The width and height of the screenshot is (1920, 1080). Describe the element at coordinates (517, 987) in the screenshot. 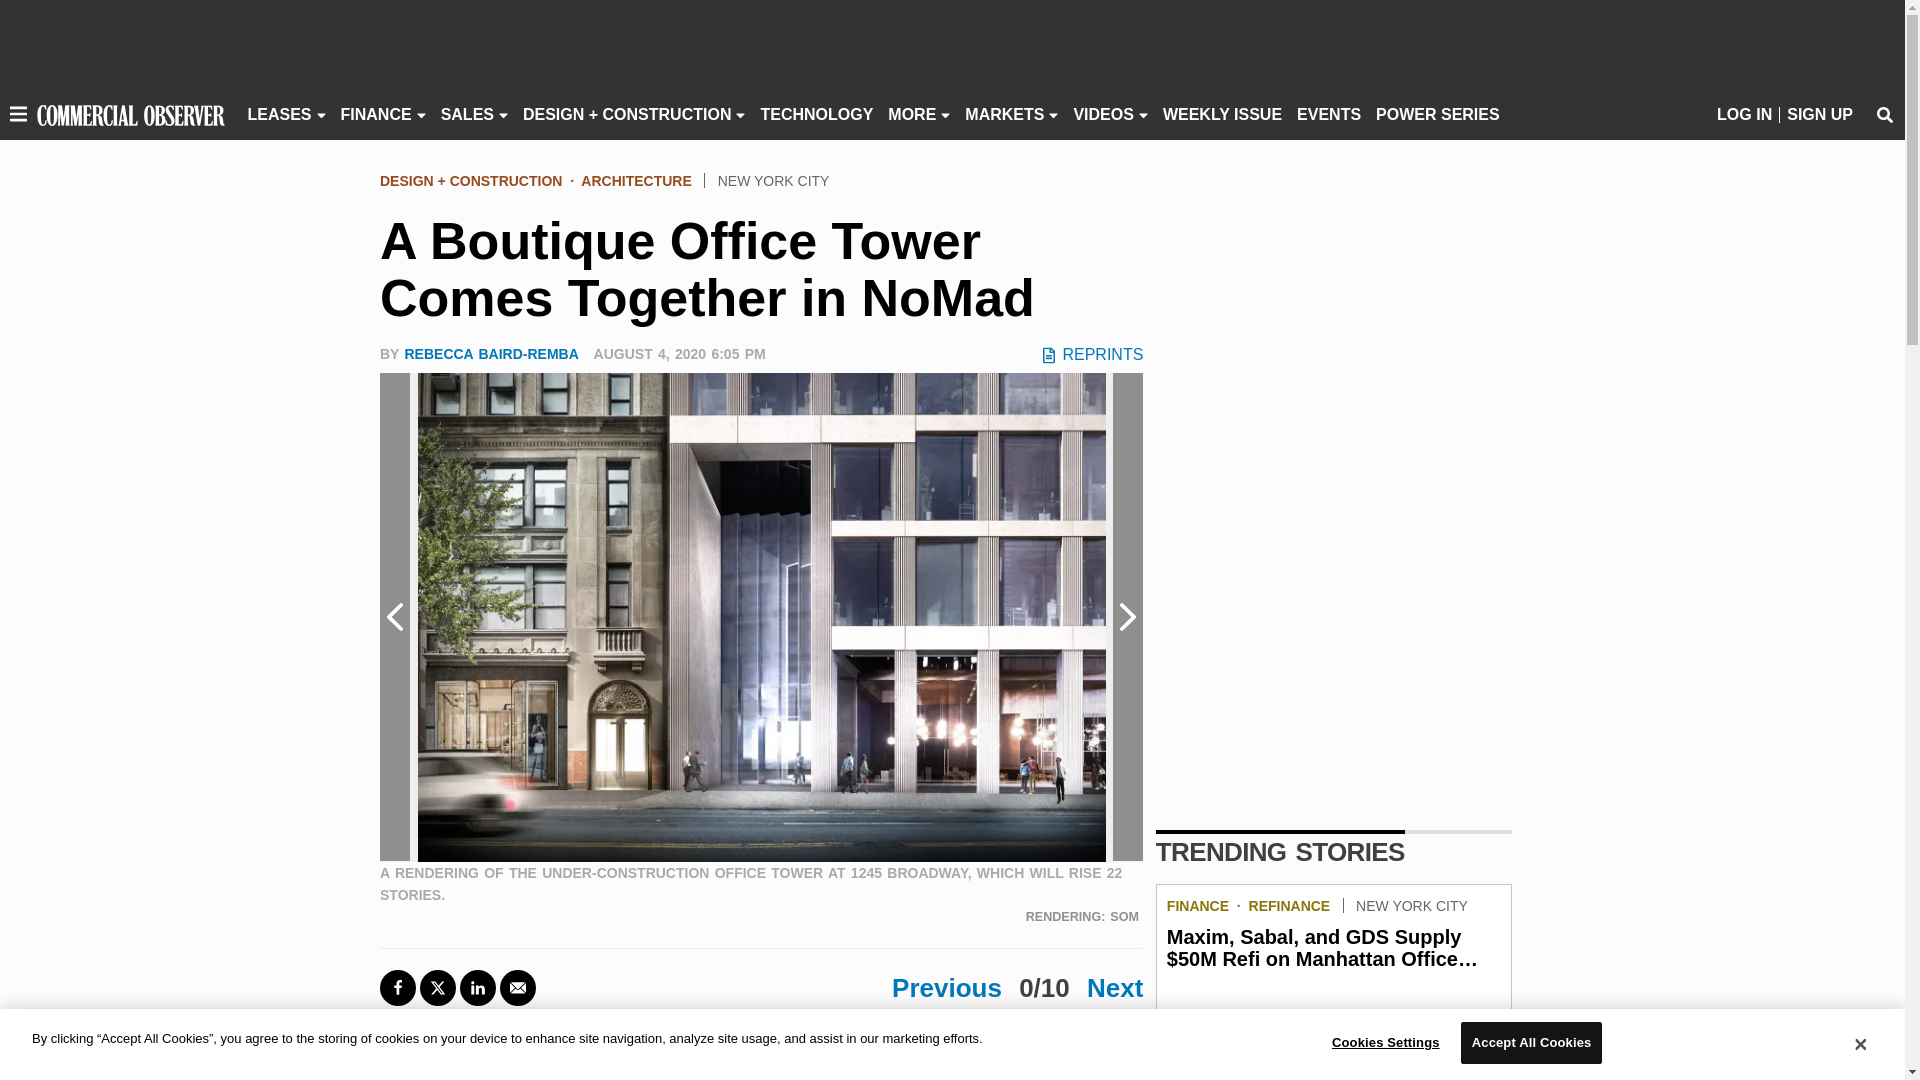

I see `Send email` at that location.